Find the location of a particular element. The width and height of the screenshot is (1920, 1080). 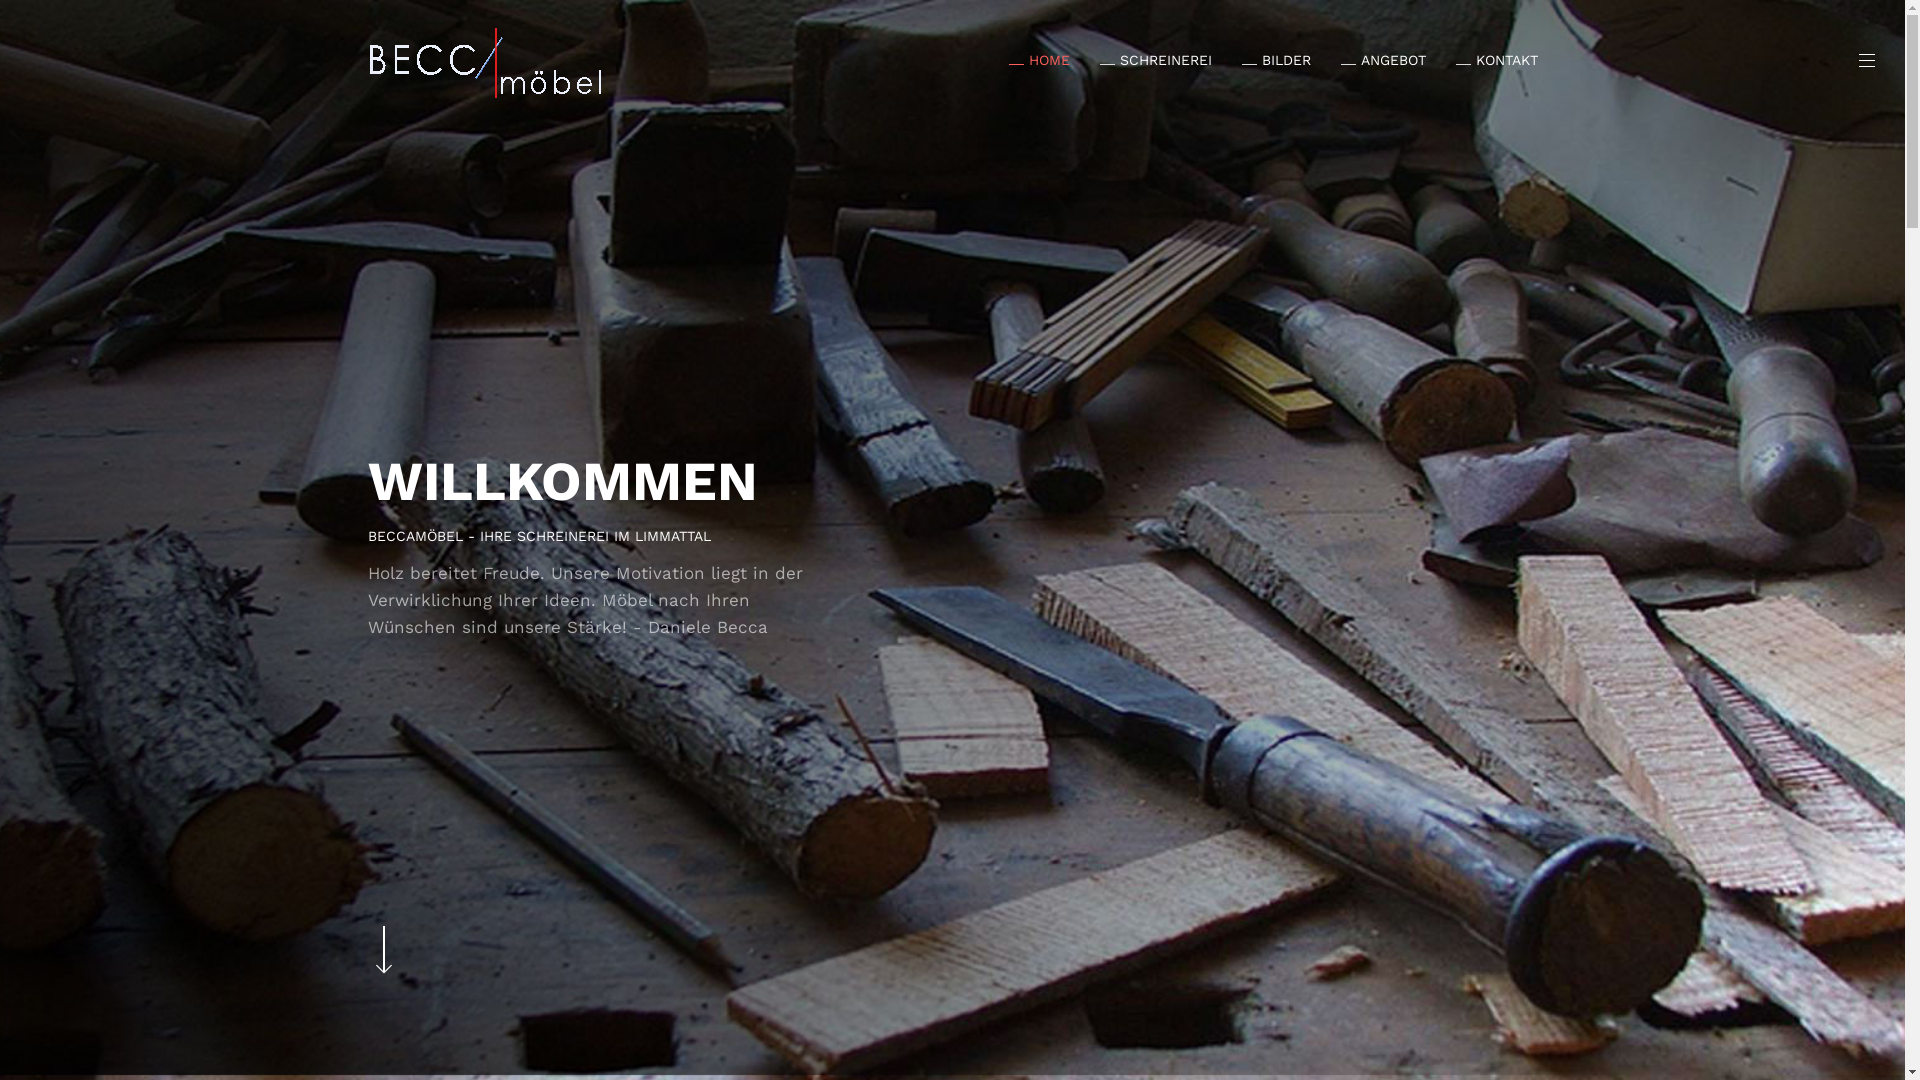

BILDER is located at coordinates (1262, 60).